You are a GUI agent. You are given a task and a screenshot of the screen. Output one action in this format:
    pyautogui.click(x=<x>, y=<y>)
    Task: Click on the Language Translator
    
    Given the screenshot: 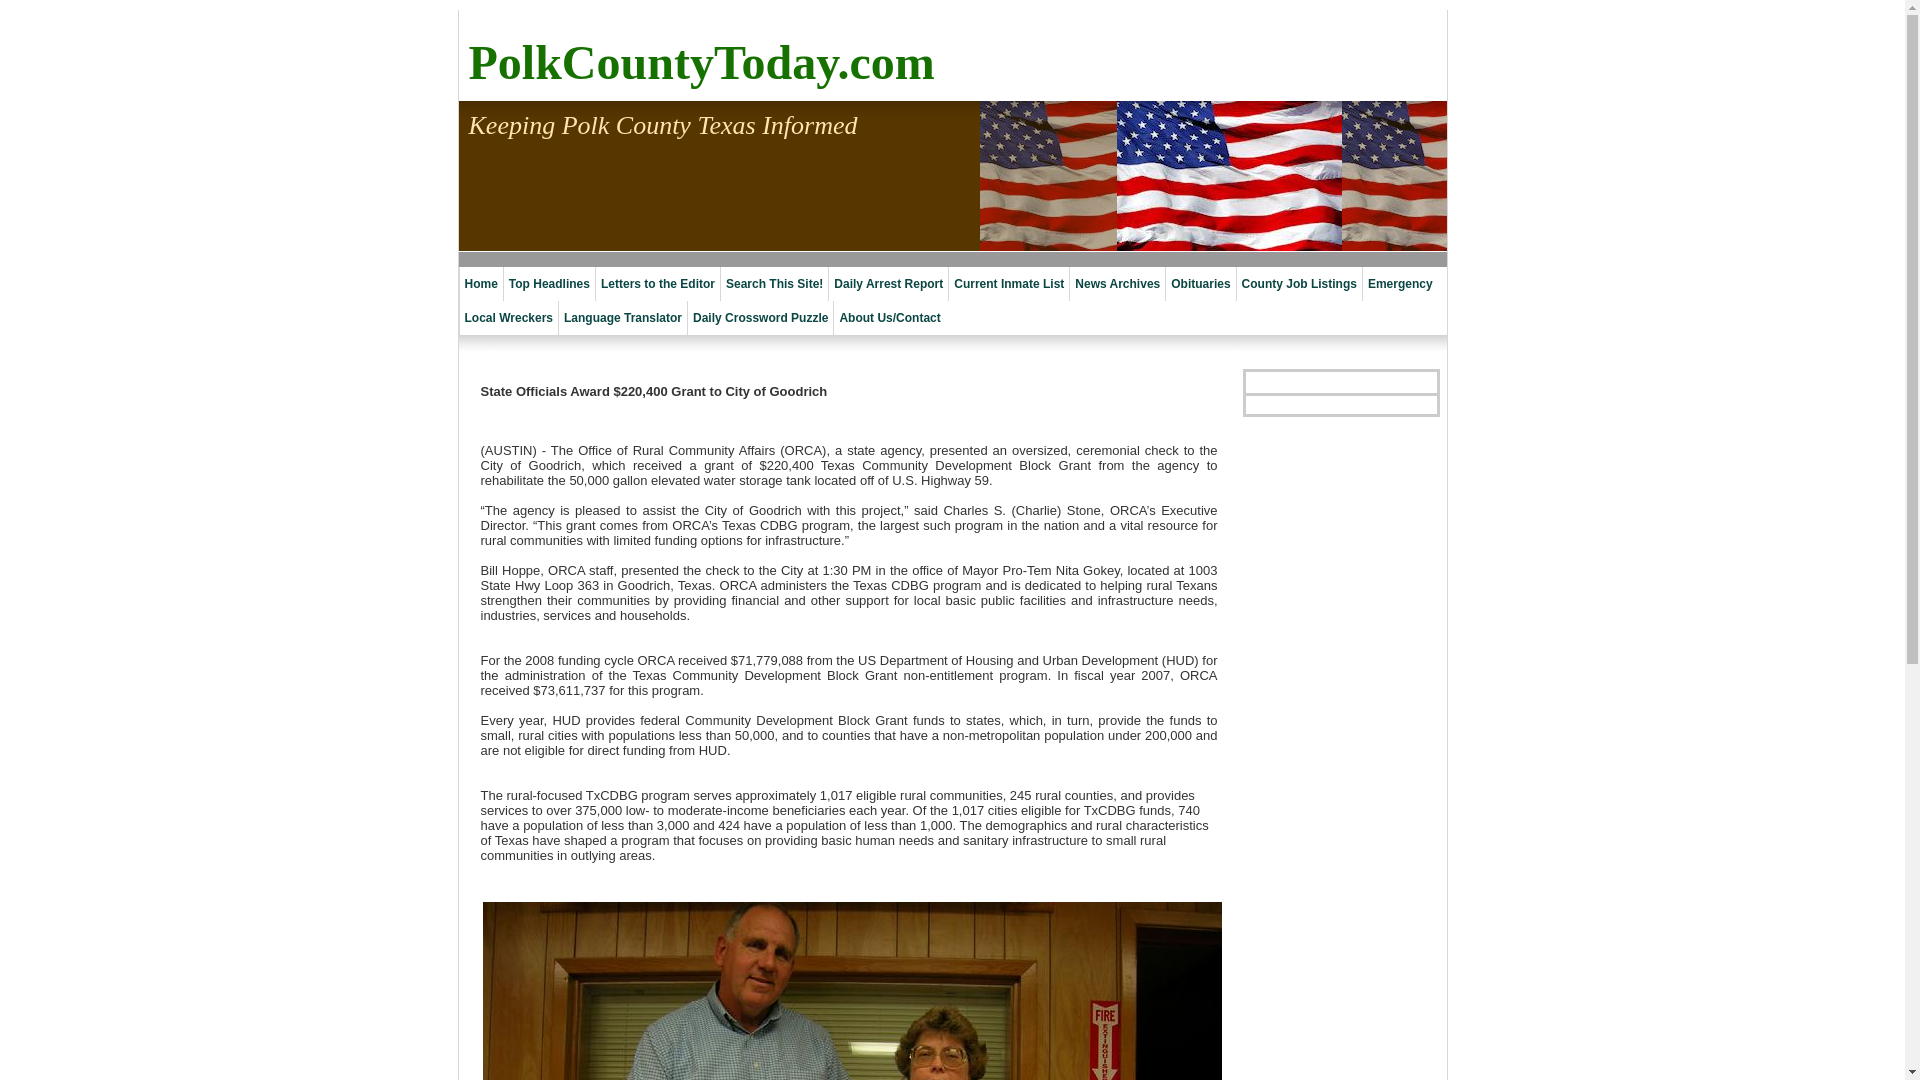 What is the action you would take?
    pyautogui.click(x=622, y=318)
    